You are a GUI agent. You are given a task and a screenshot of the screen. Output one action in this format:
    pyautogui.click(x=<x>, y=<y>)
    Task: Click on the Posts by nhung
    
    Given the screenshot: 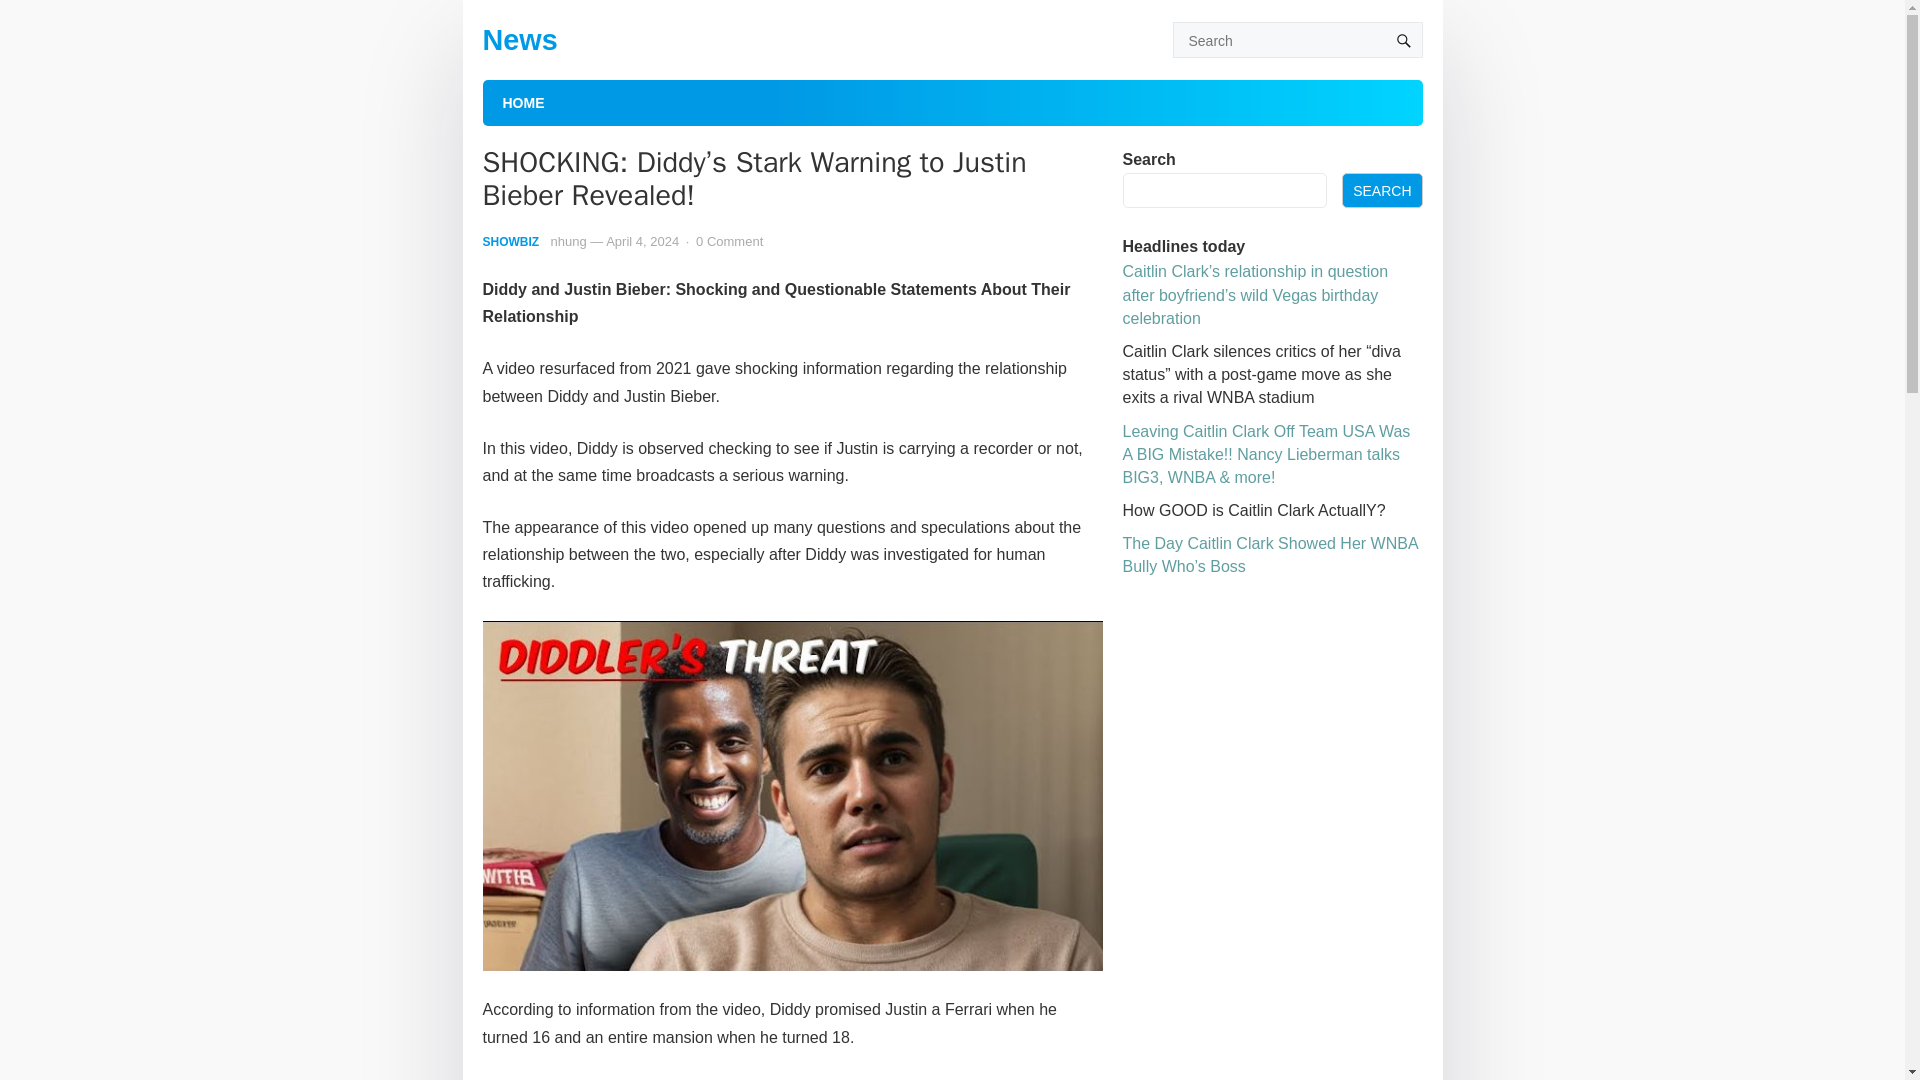 What is the action you would take?
    pyautogui.click(x=569, y=242)
    